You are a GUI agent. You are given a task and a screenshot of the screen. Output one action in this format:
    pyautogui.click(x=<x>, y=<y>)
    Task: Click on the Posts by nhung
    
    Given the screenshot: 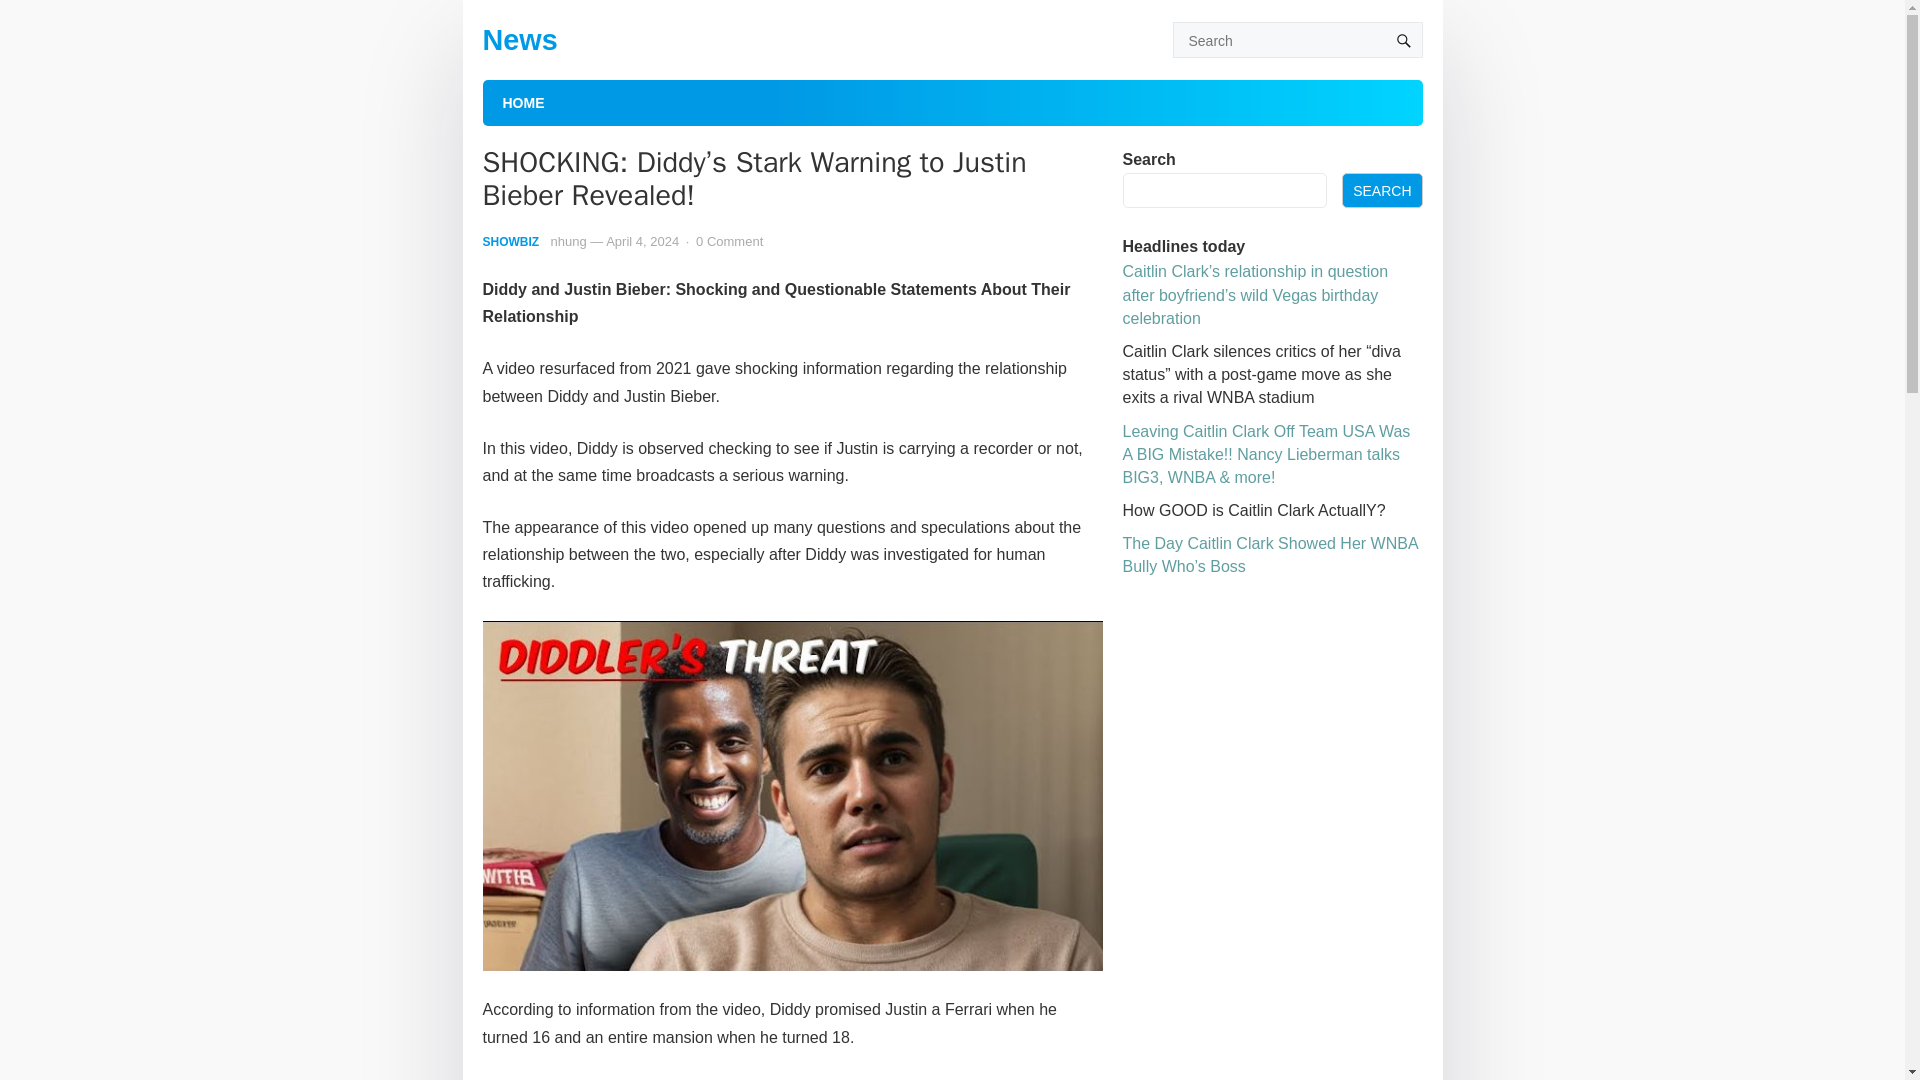 What is the action you would take?
    pyautogui.click(x=569, y=242)
    